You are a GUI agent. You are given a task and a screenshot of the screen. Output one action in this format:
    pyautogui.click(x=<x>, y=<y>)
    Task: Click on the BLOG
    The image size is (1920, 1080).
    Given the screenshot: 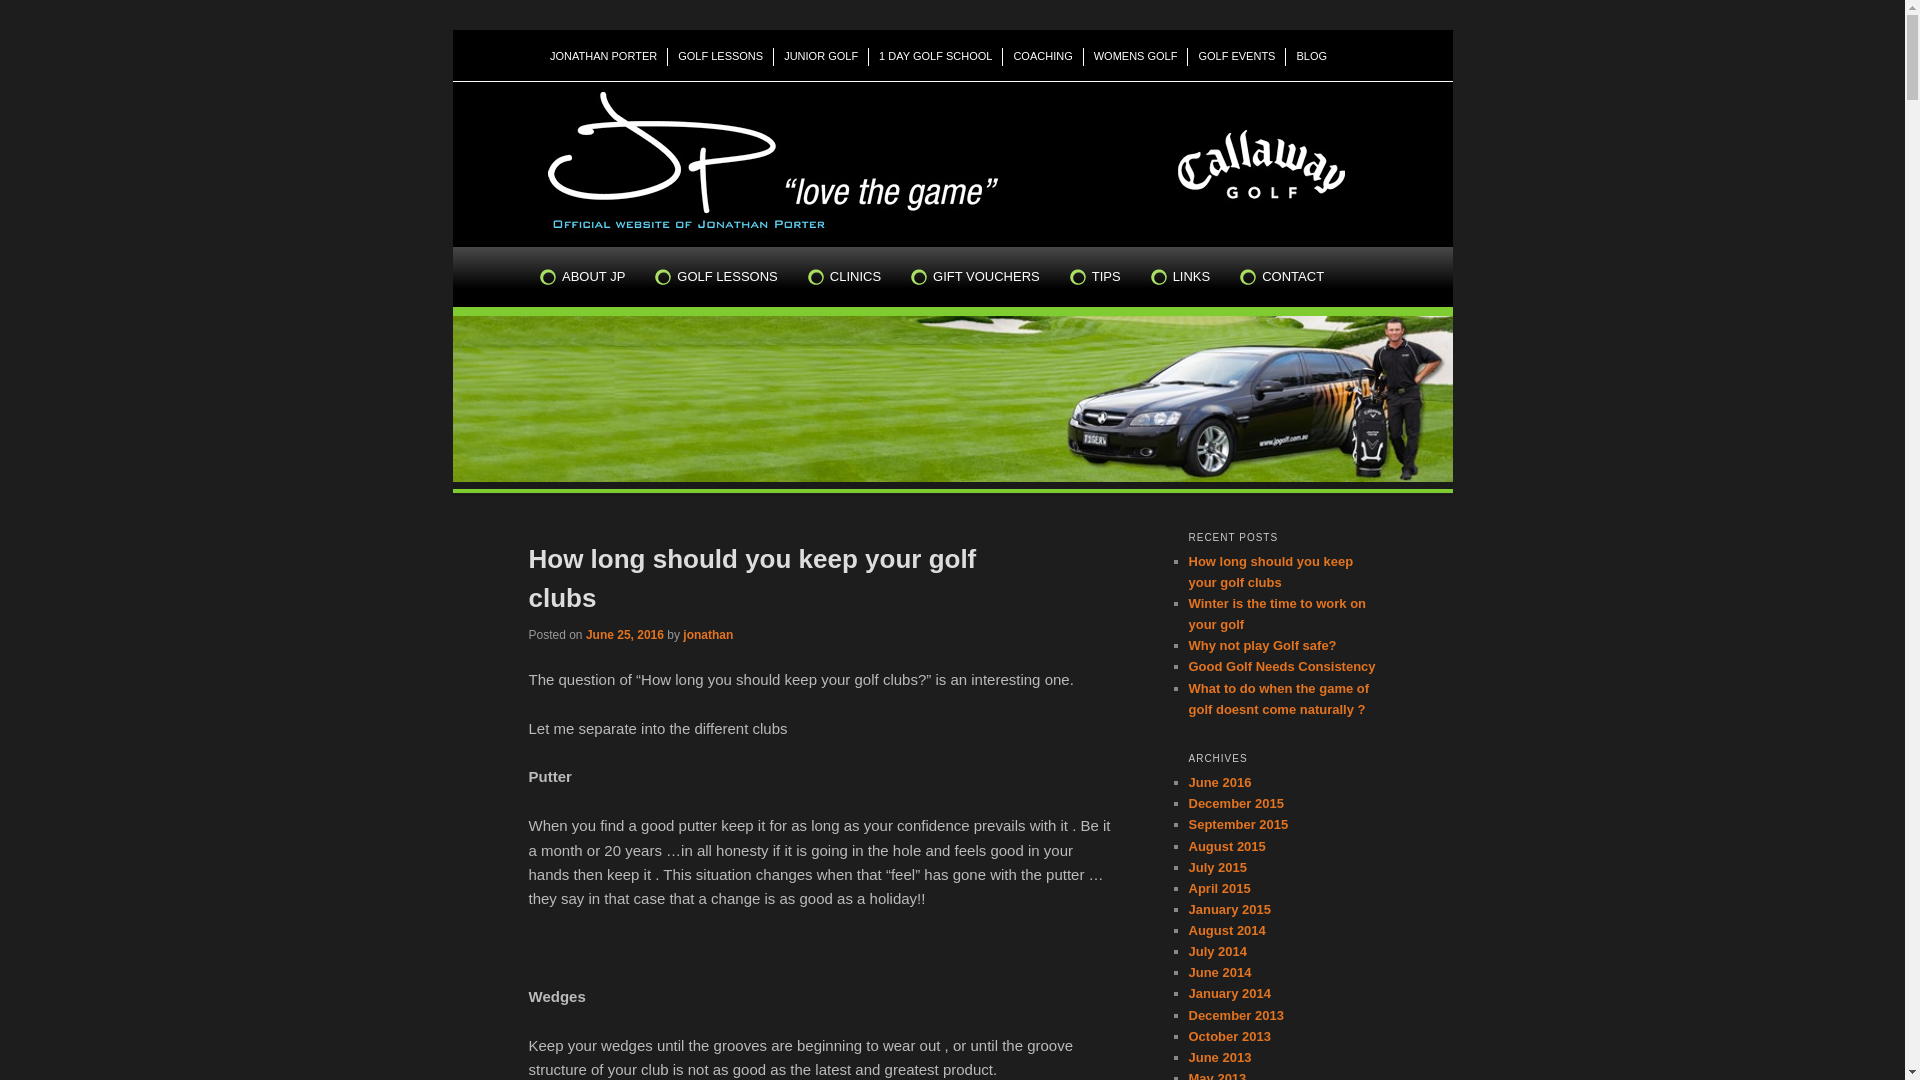 What is the action you would take?
    pyautogui.click(x=1312, y=57)
    